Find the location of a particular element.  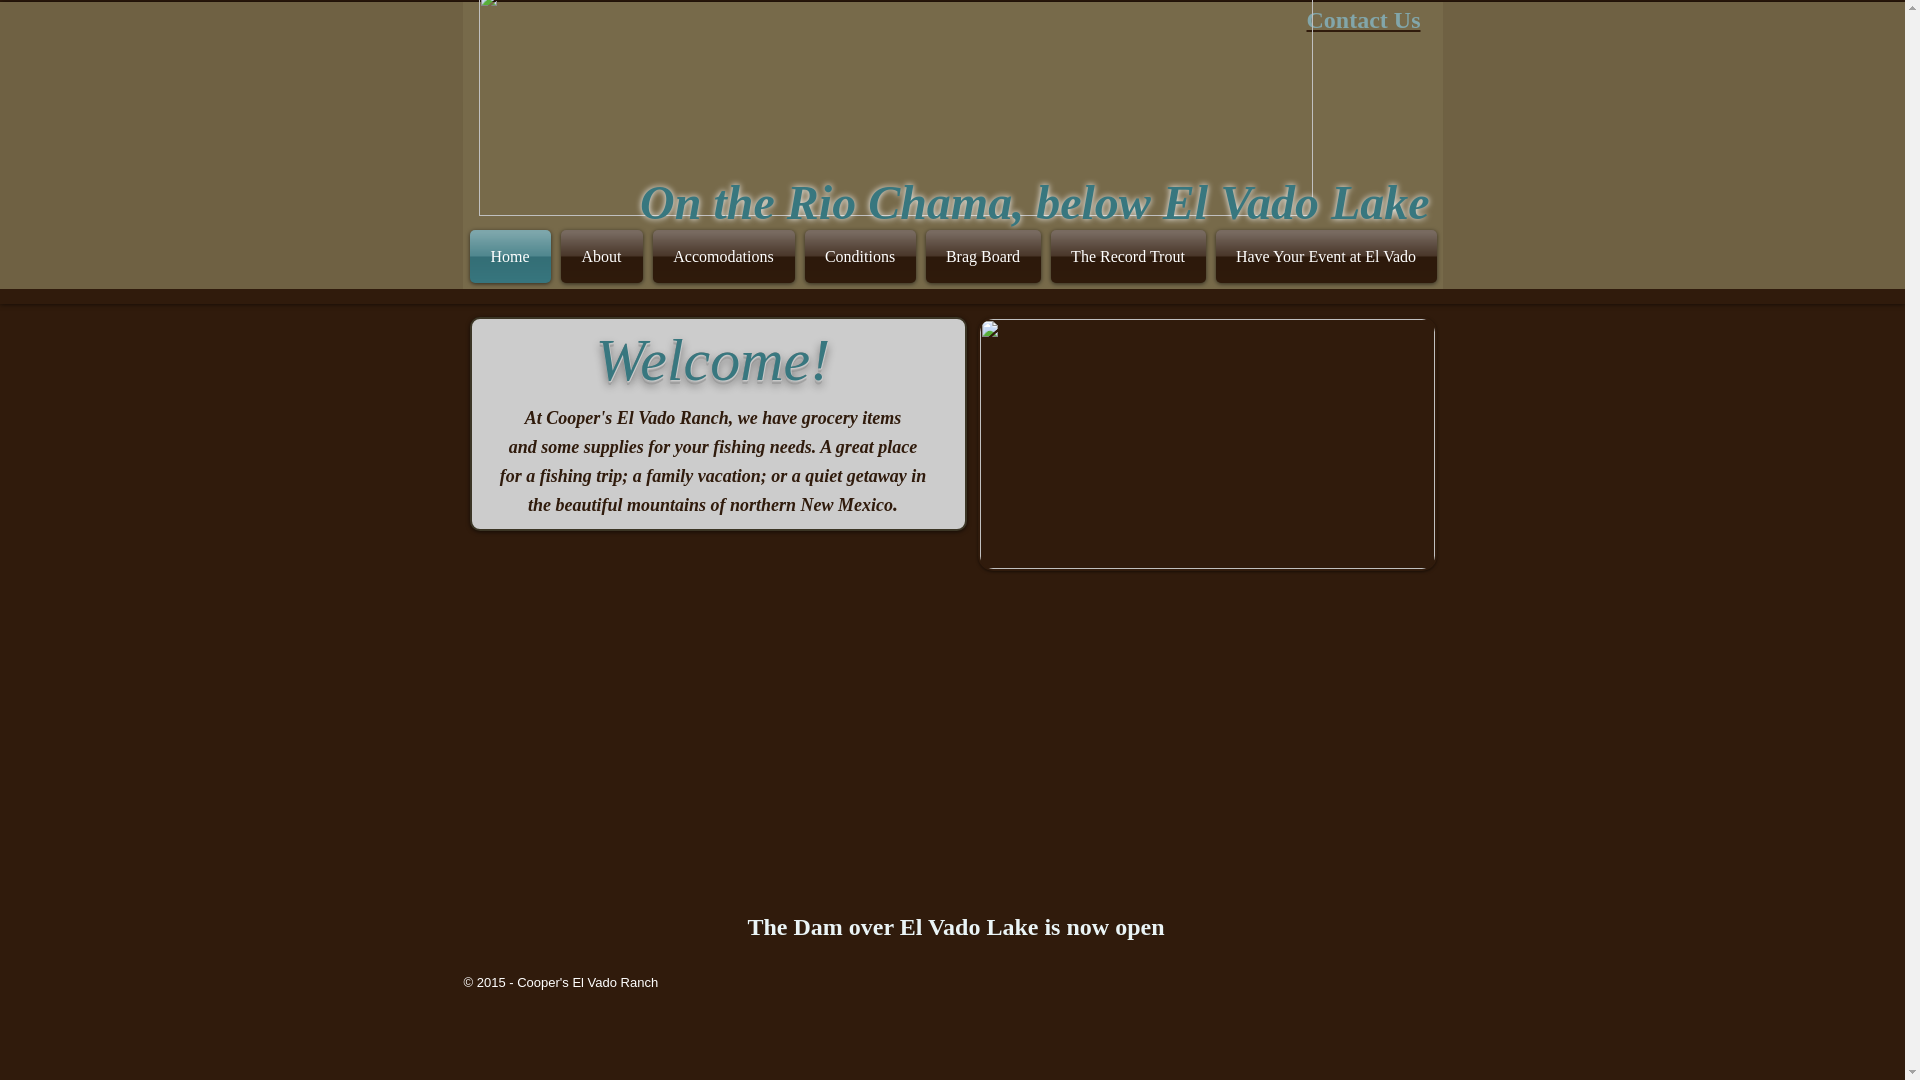

The Record Trout is located at coordinates (1132, 120).